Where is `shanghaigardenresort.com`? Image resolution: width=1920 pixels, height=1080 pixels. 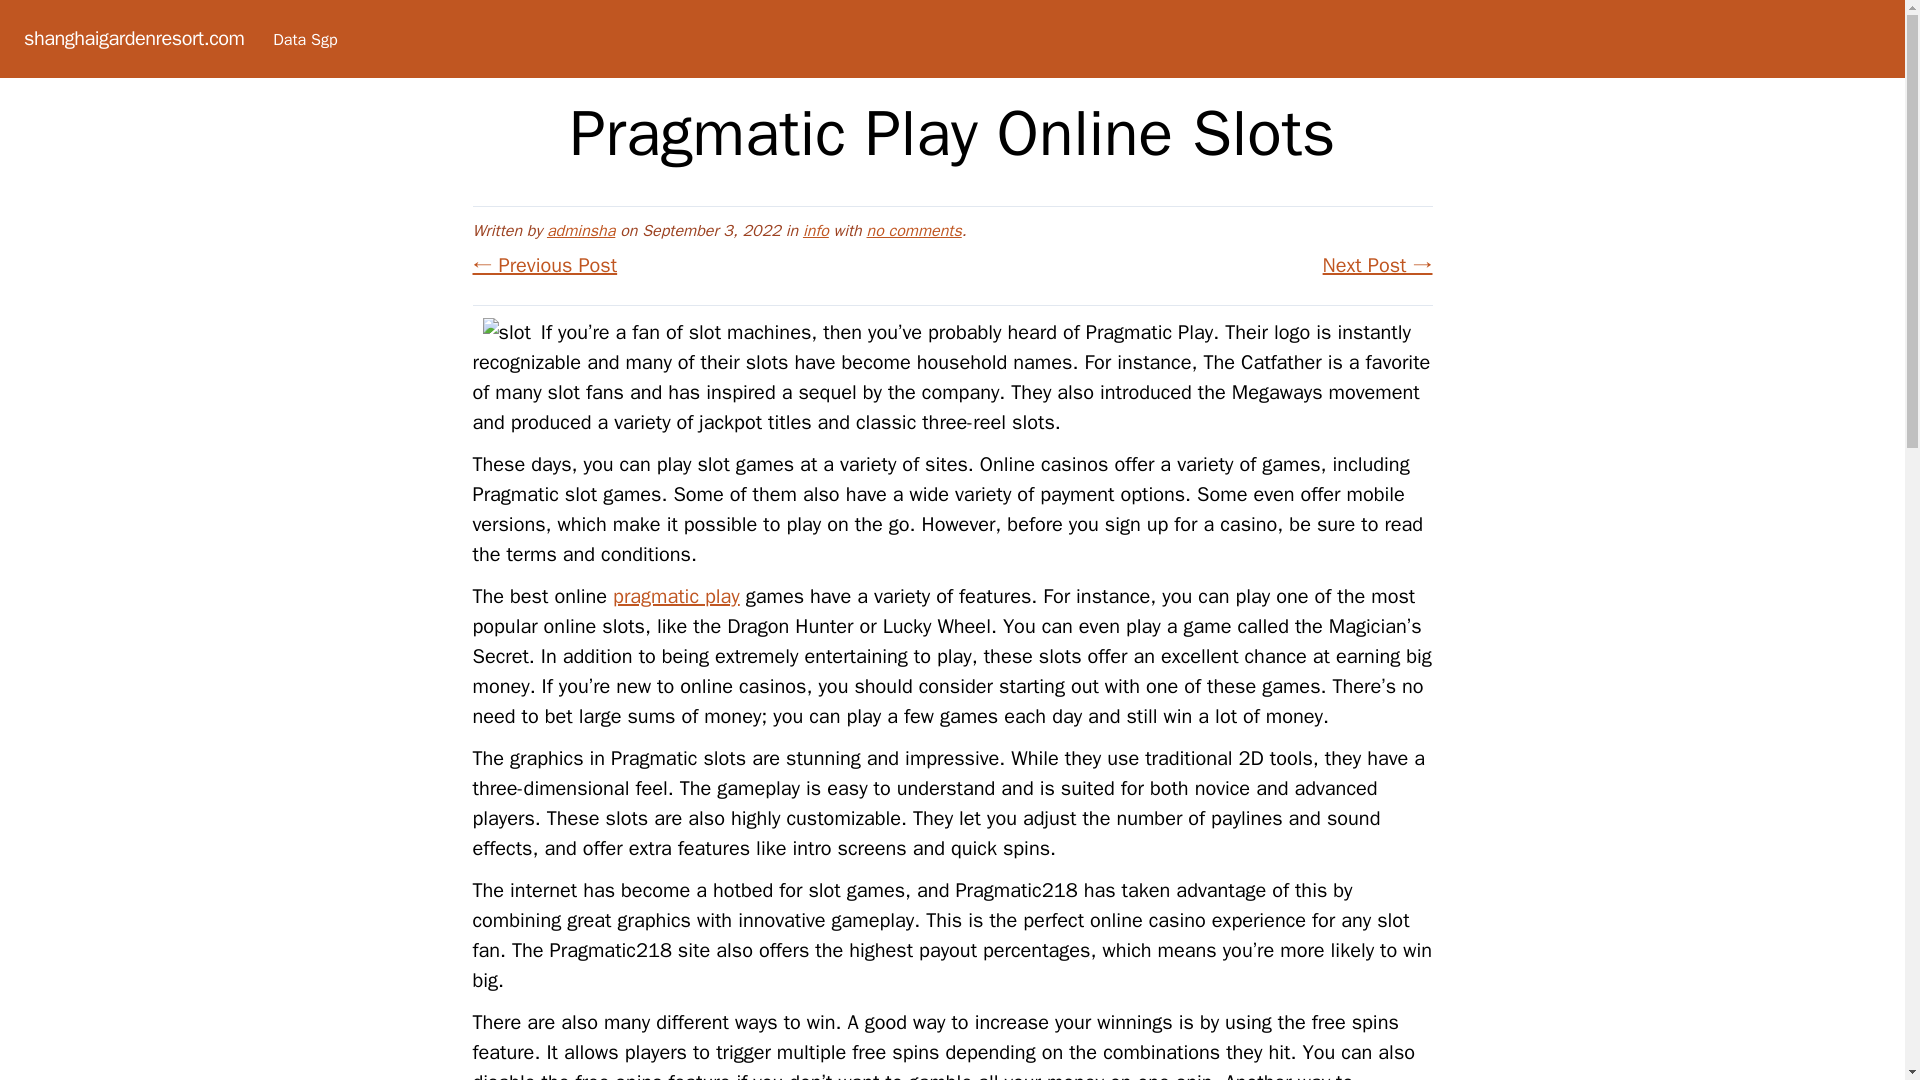 shanghaigardenresort.com is located at coordinates (133, 38).